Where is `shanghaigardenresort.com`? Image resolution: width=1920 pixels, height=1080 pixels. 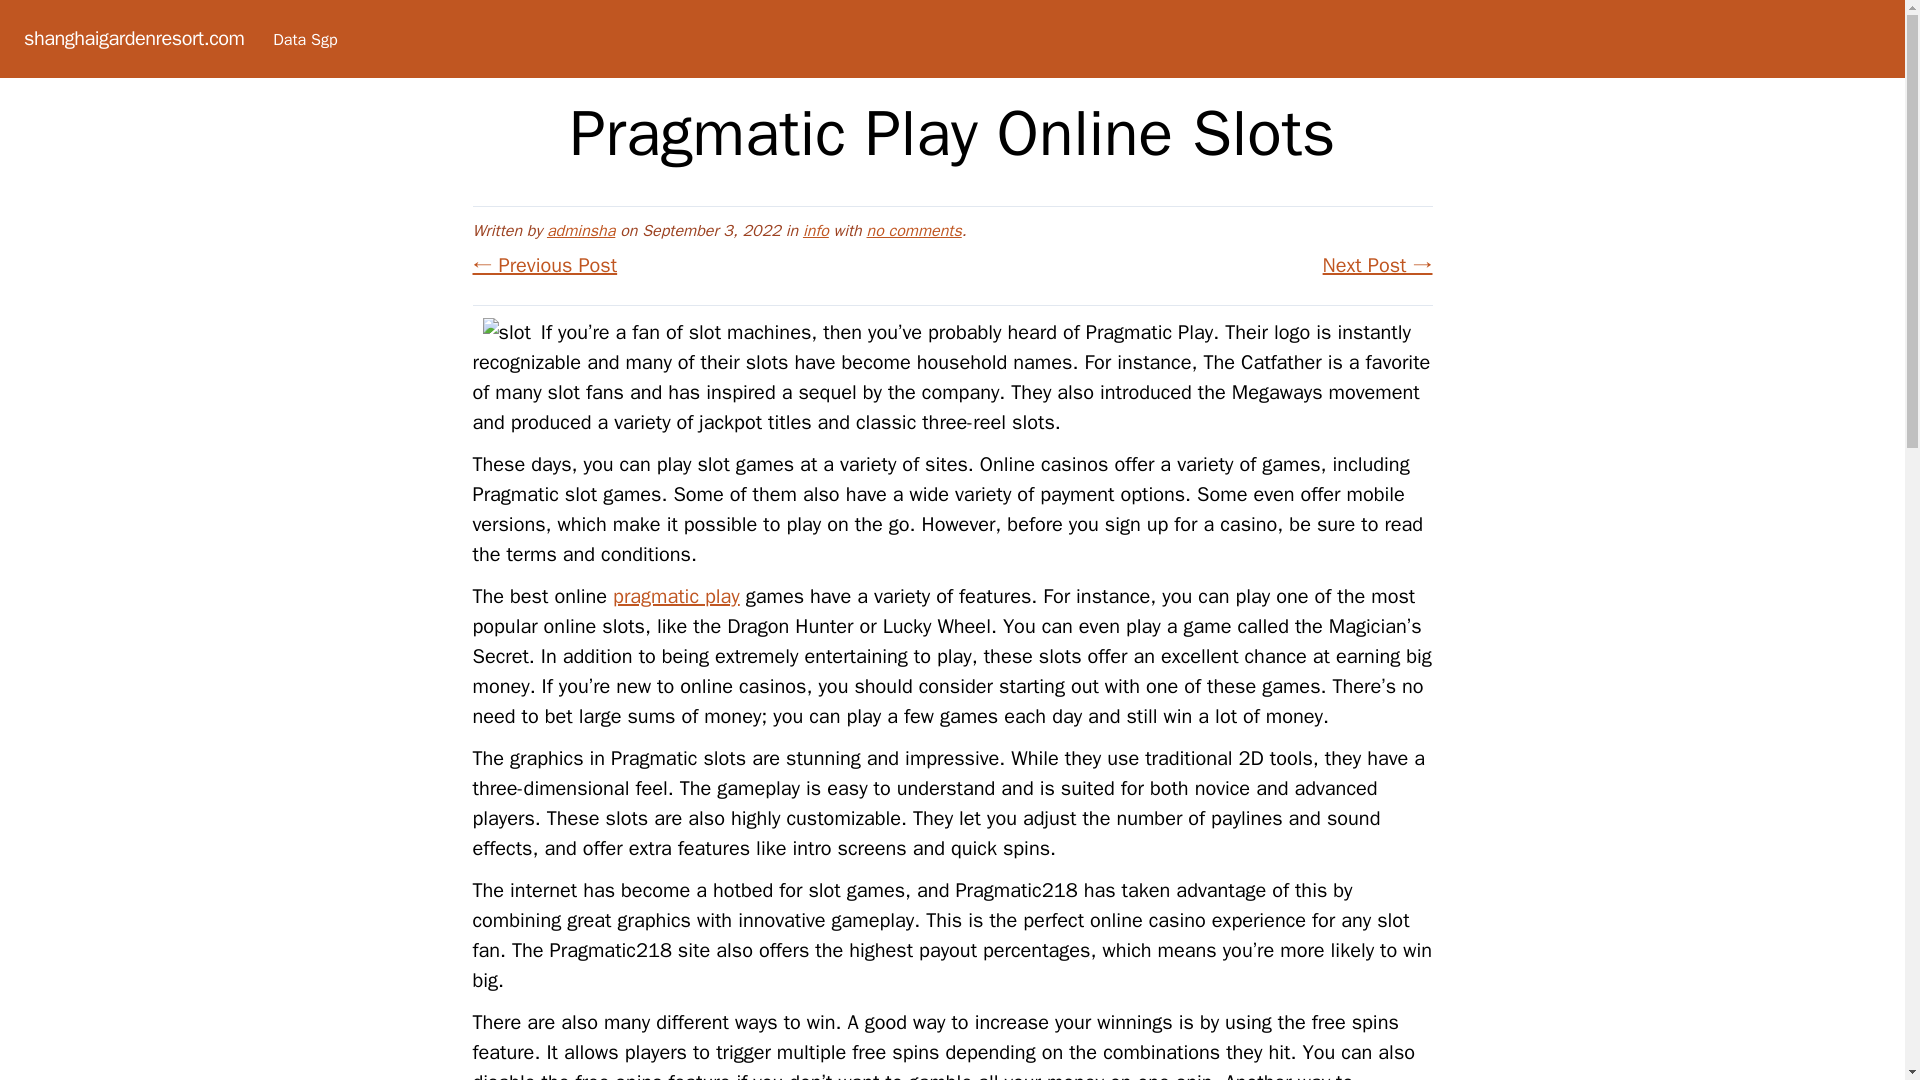 shanghaigardenresort.com is located at coordinates (133, 38).